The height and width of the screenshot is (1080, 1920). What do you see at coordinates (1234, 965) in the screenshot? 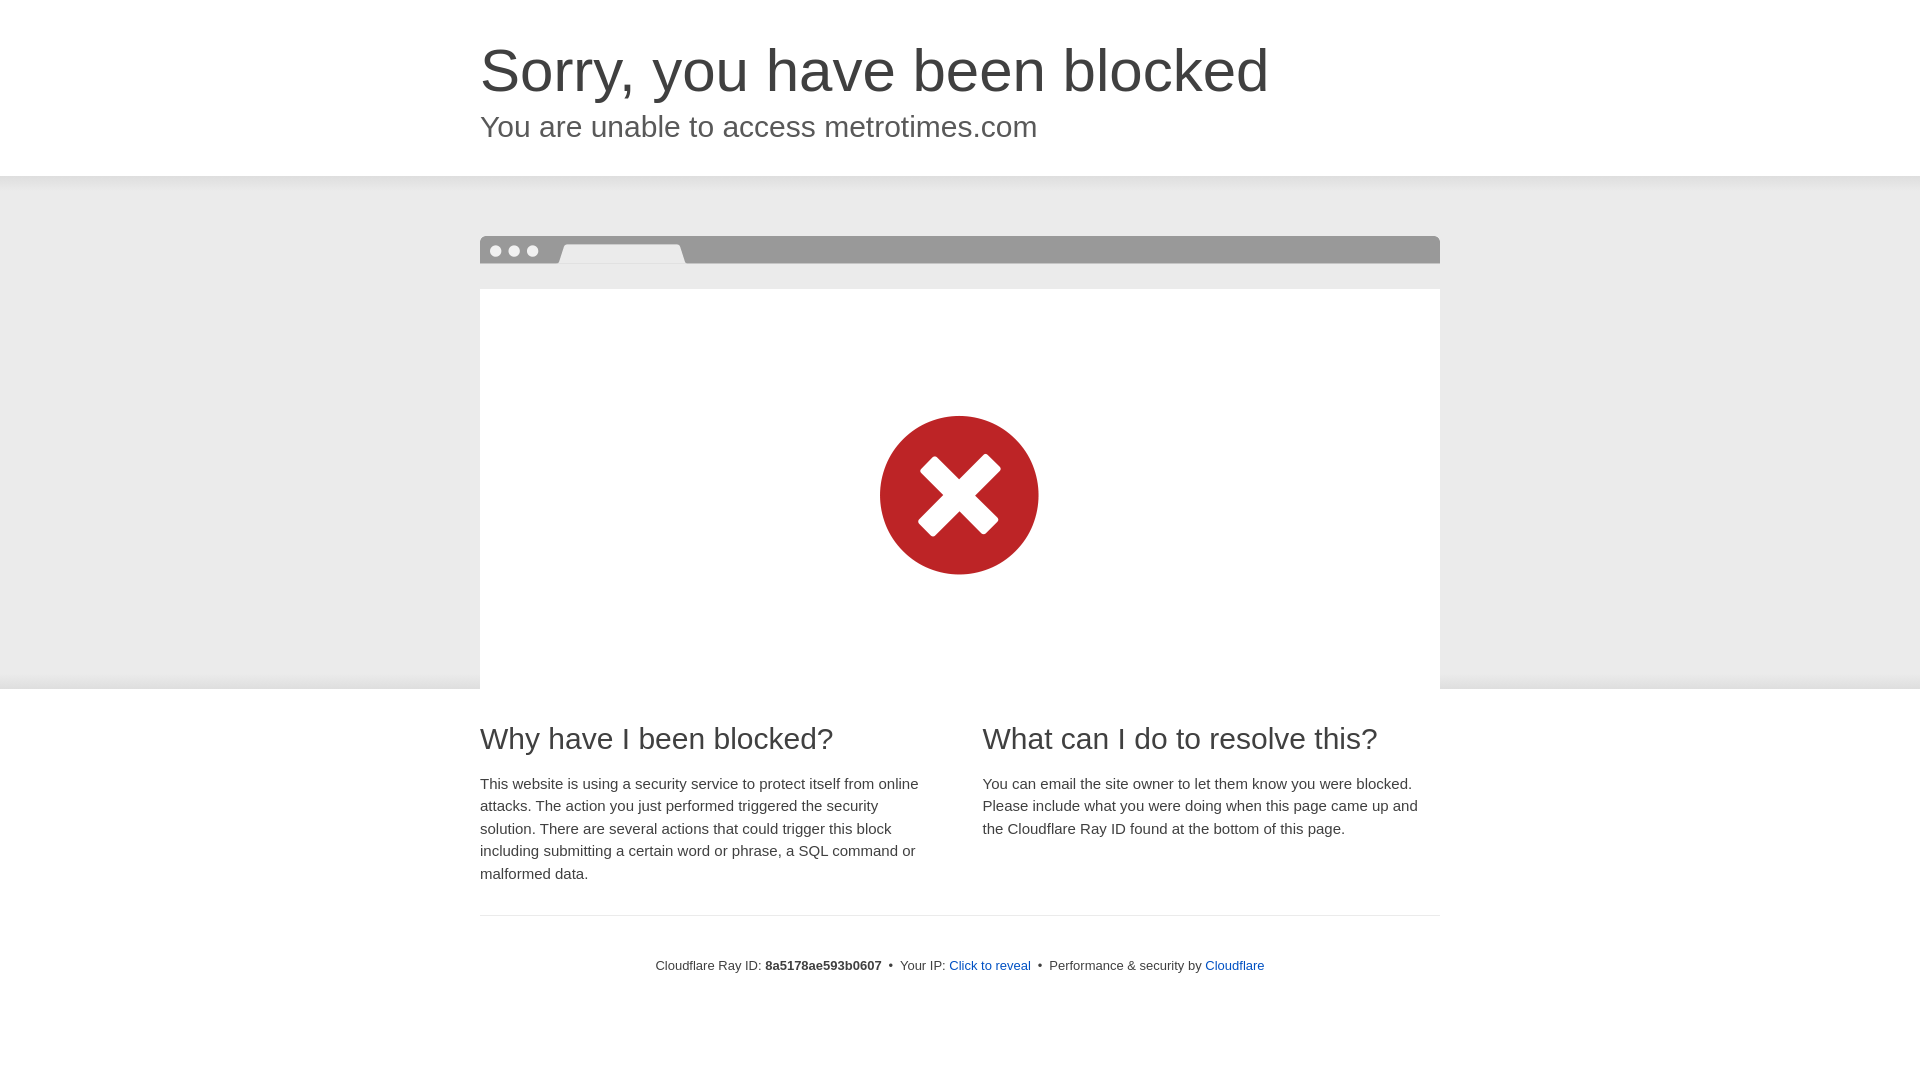
I see `Cloudflare` at bounding box center [1234, 965].